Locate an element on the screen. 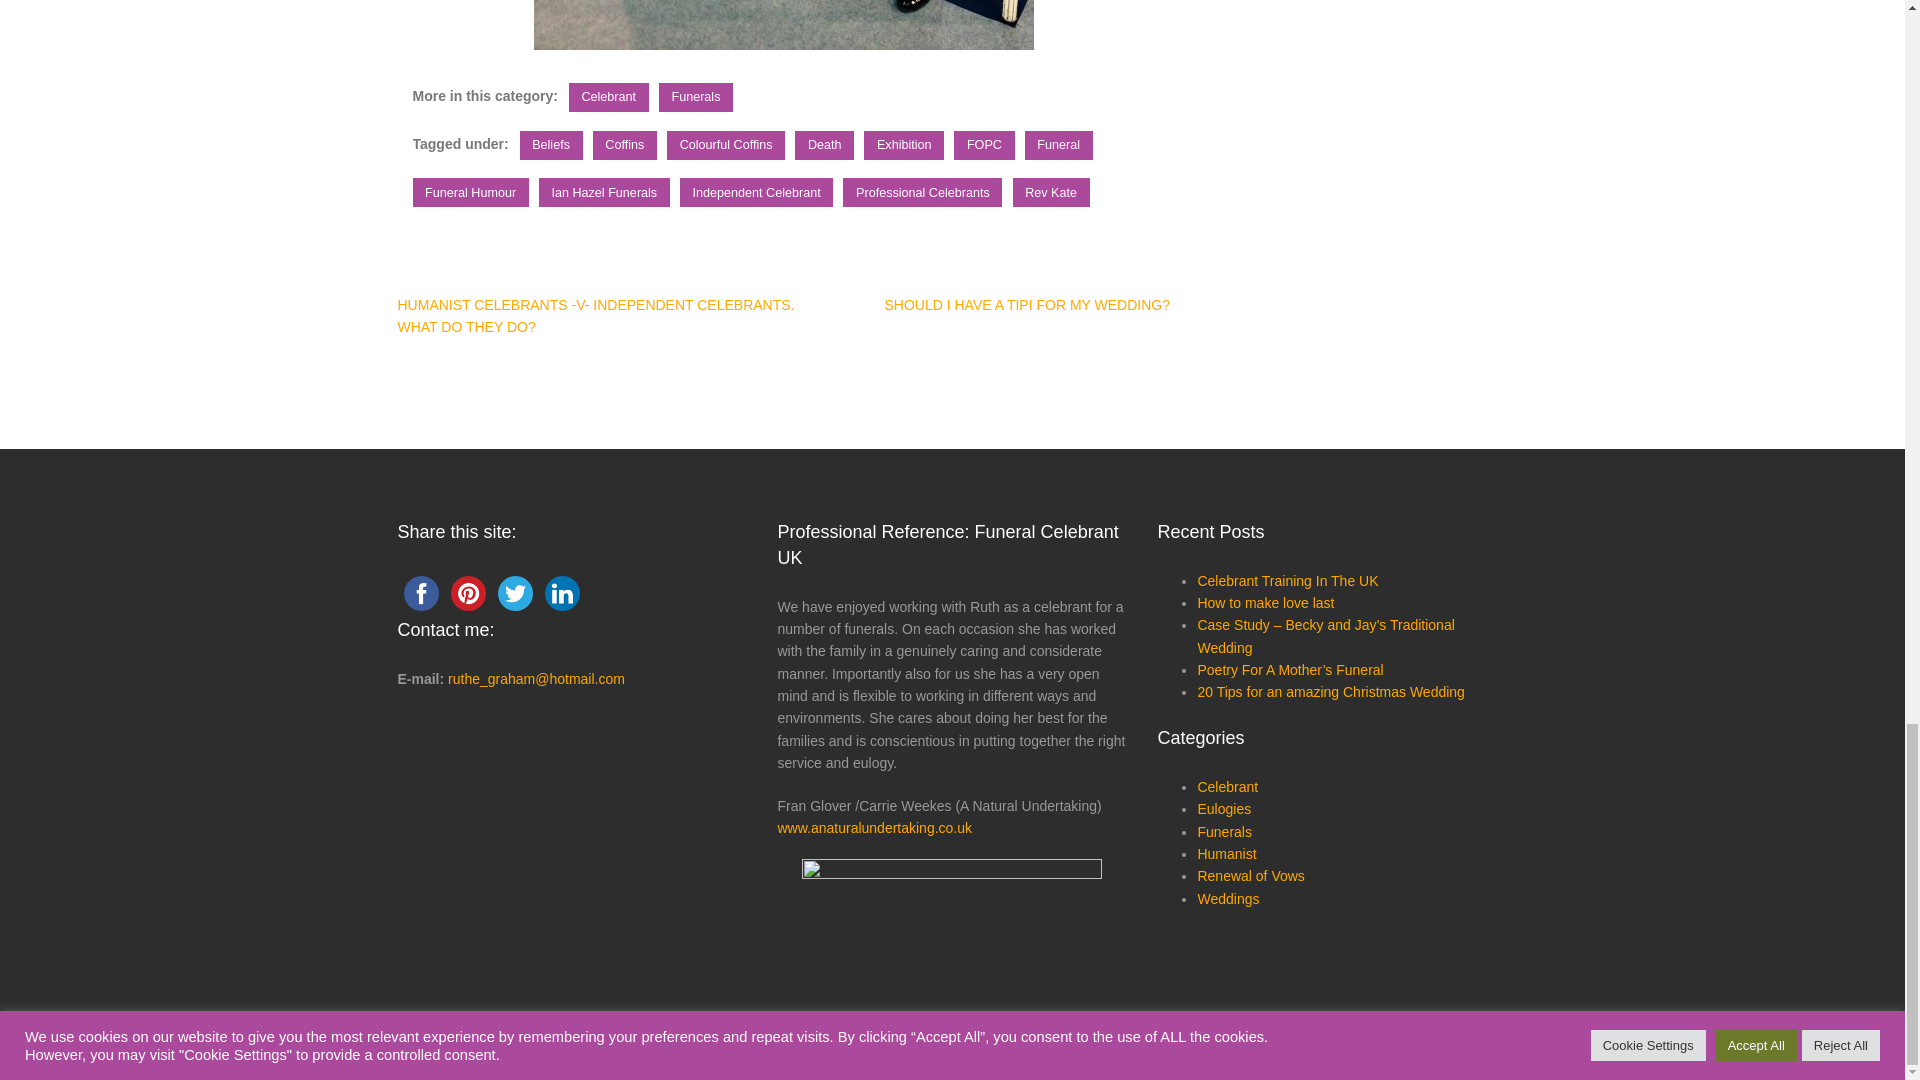  Ian Hazel Funerals is located at coordinates (604, 192).